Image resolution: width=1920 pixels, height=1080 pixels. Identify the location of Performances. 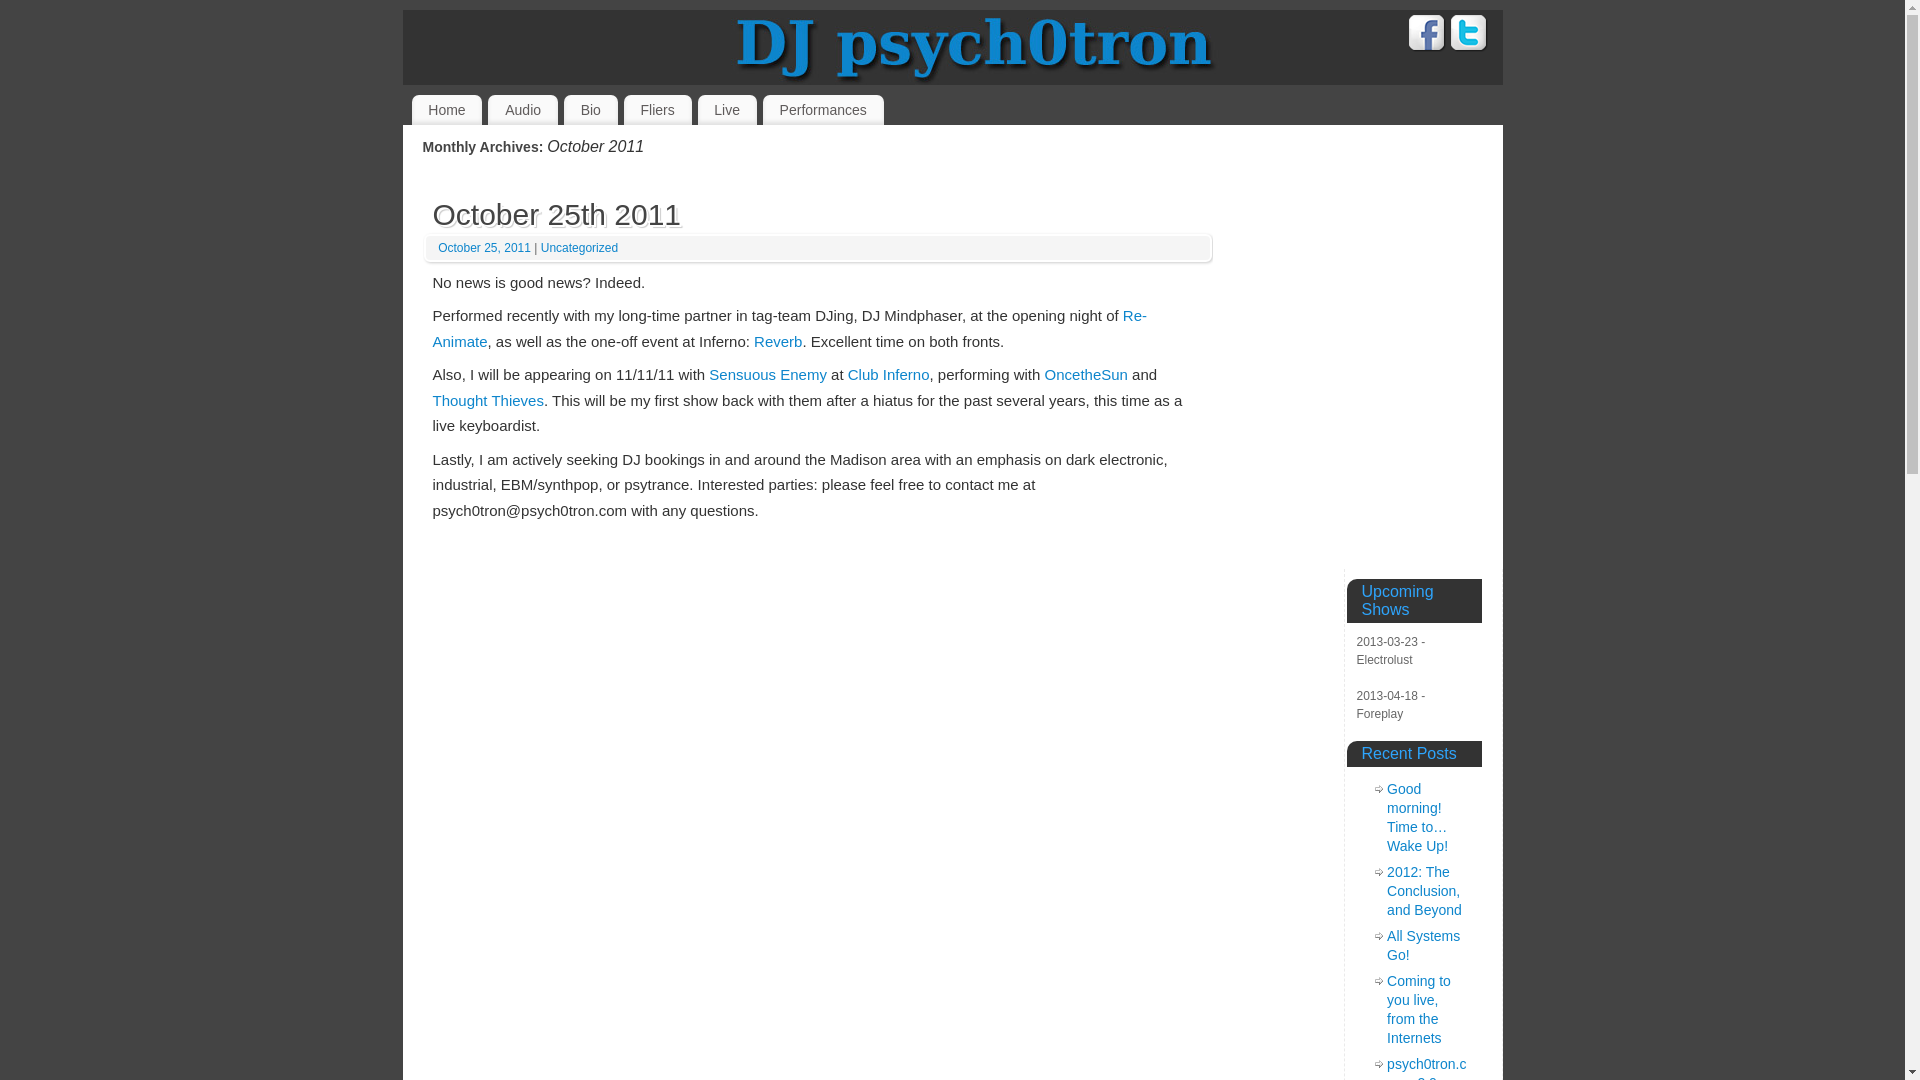
(822, 110).